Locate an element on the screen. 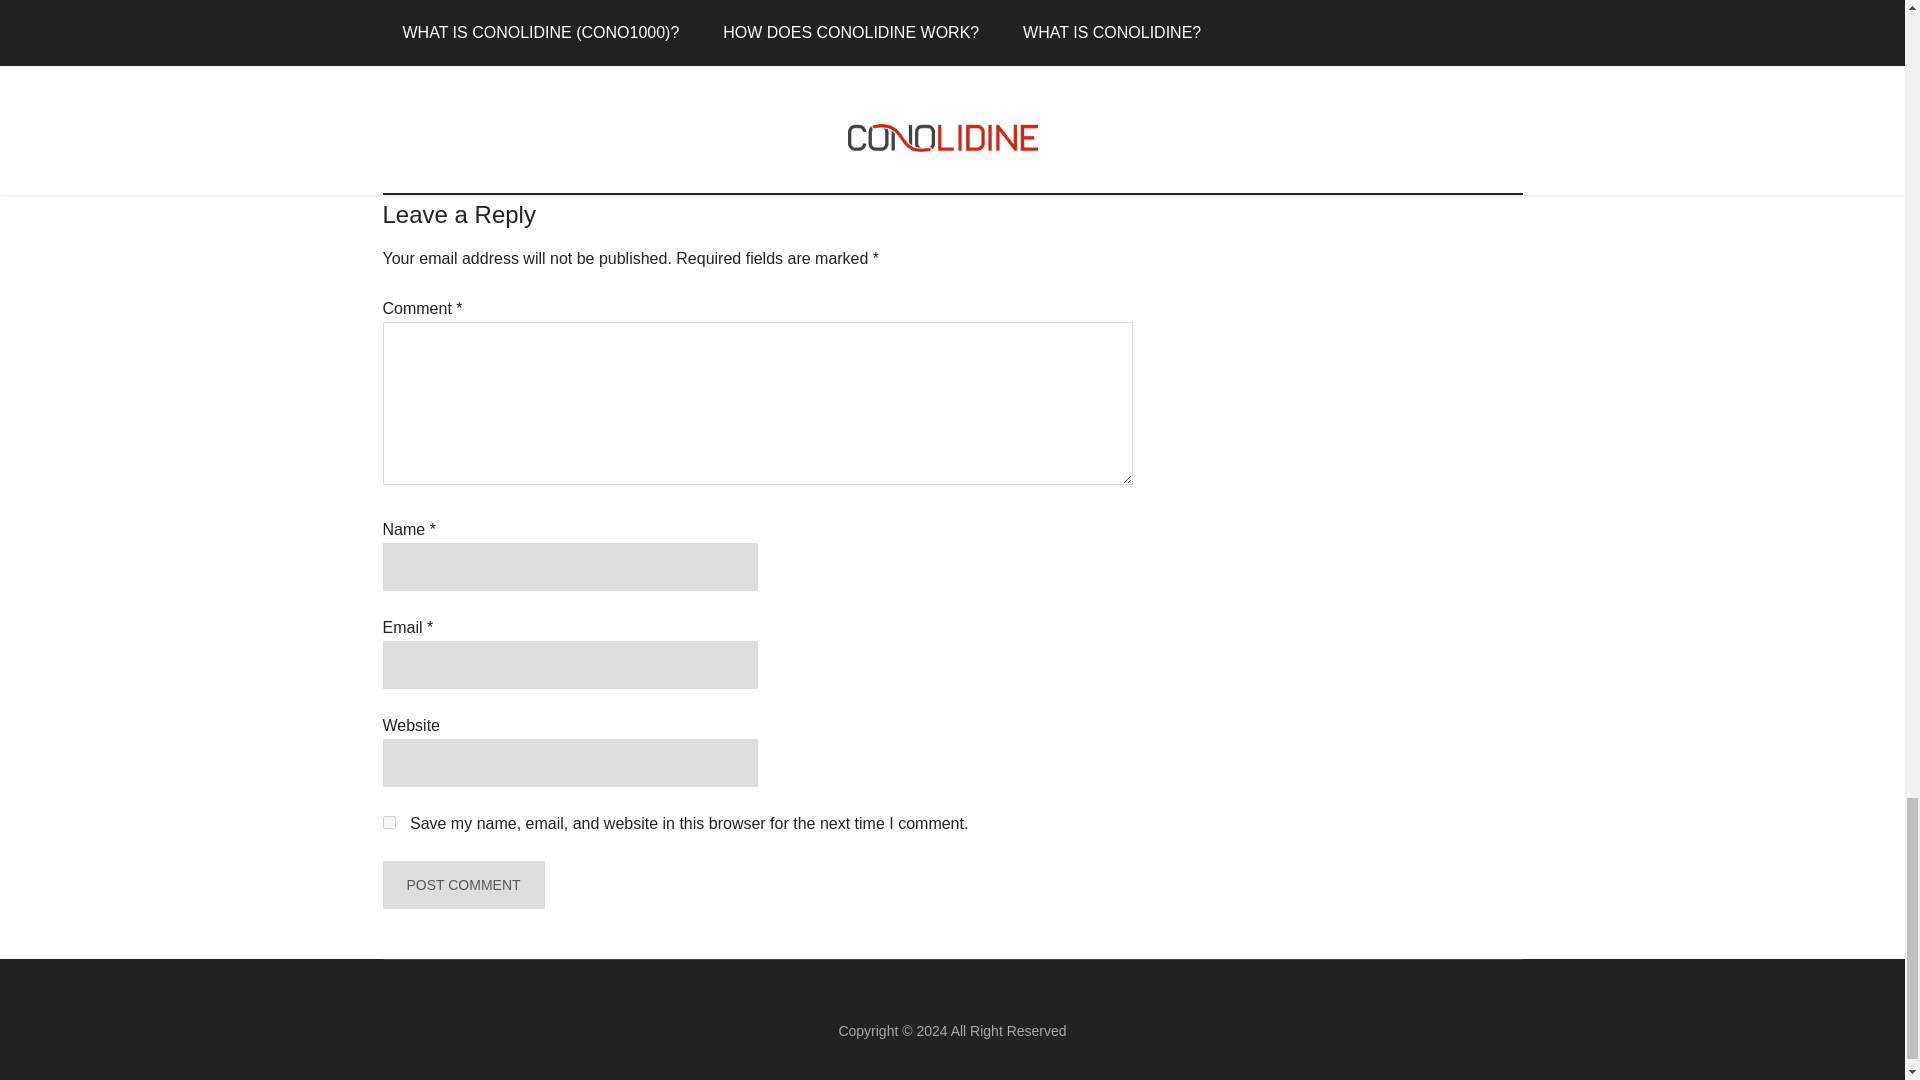  Click to share on Twitter is located at coordinates (398, 26).